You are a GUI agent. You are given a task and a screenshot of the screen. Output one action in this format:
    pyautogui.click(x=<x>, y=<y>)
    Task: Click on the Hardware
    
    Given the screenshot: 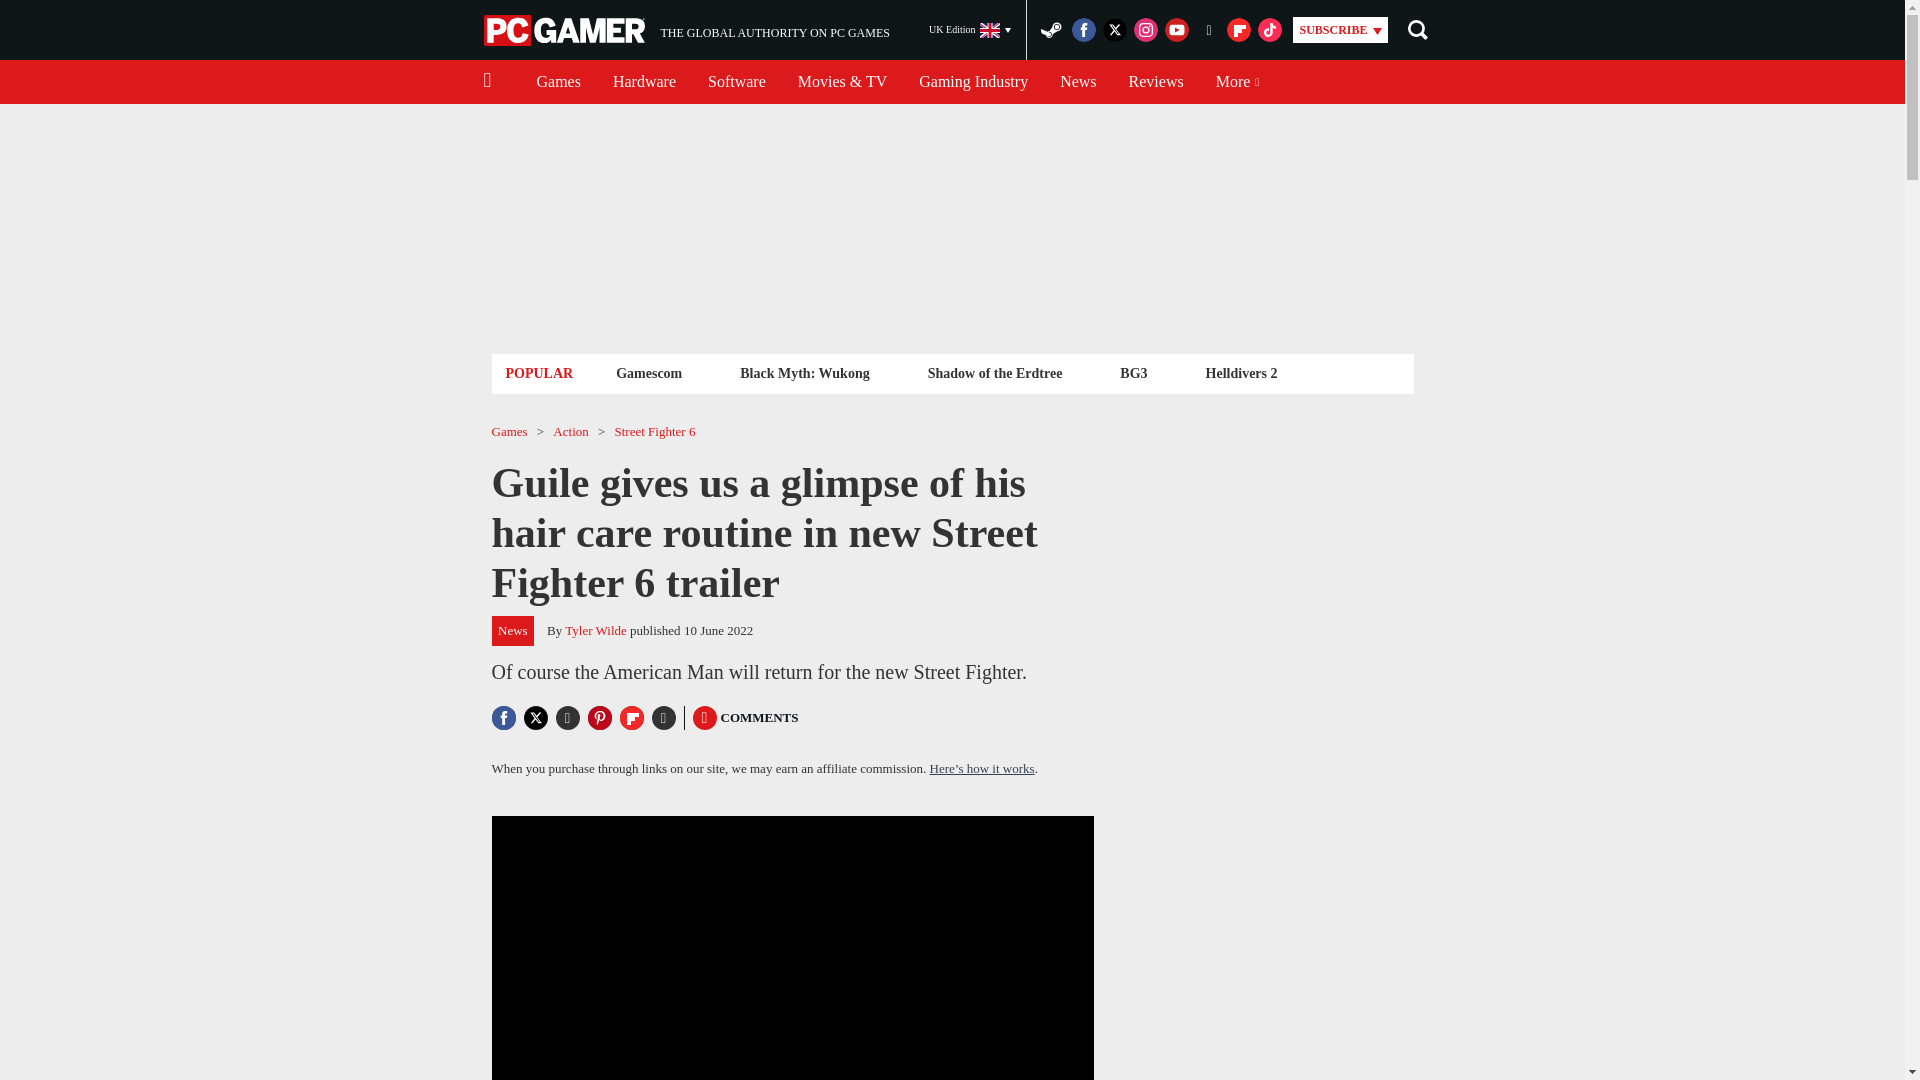 What is the action you would take?
    pyautogui.click(x=686, y=30)
    